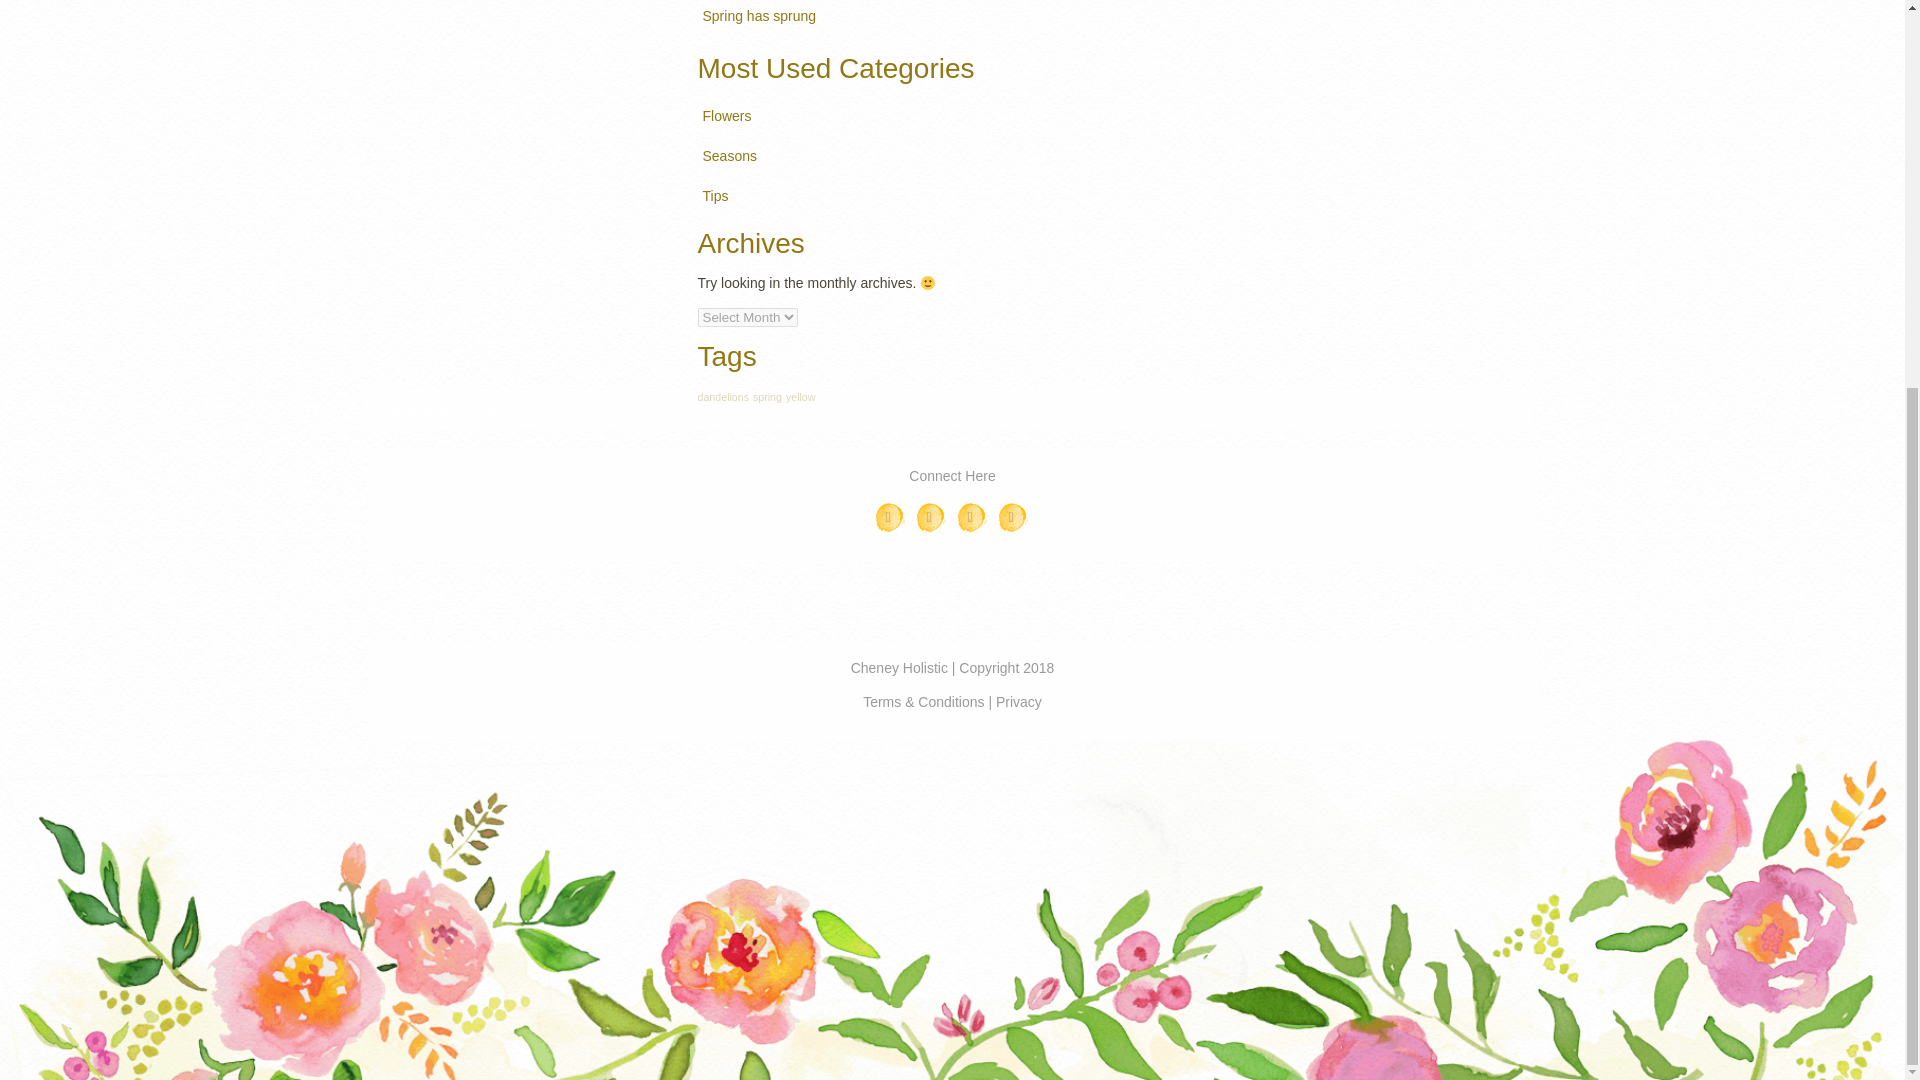 The width and height of the screenshot is (1920, 1080). Describe the element at coordinates (972, 518) in the screenshot. I see `Find us on linkedin` at that location.